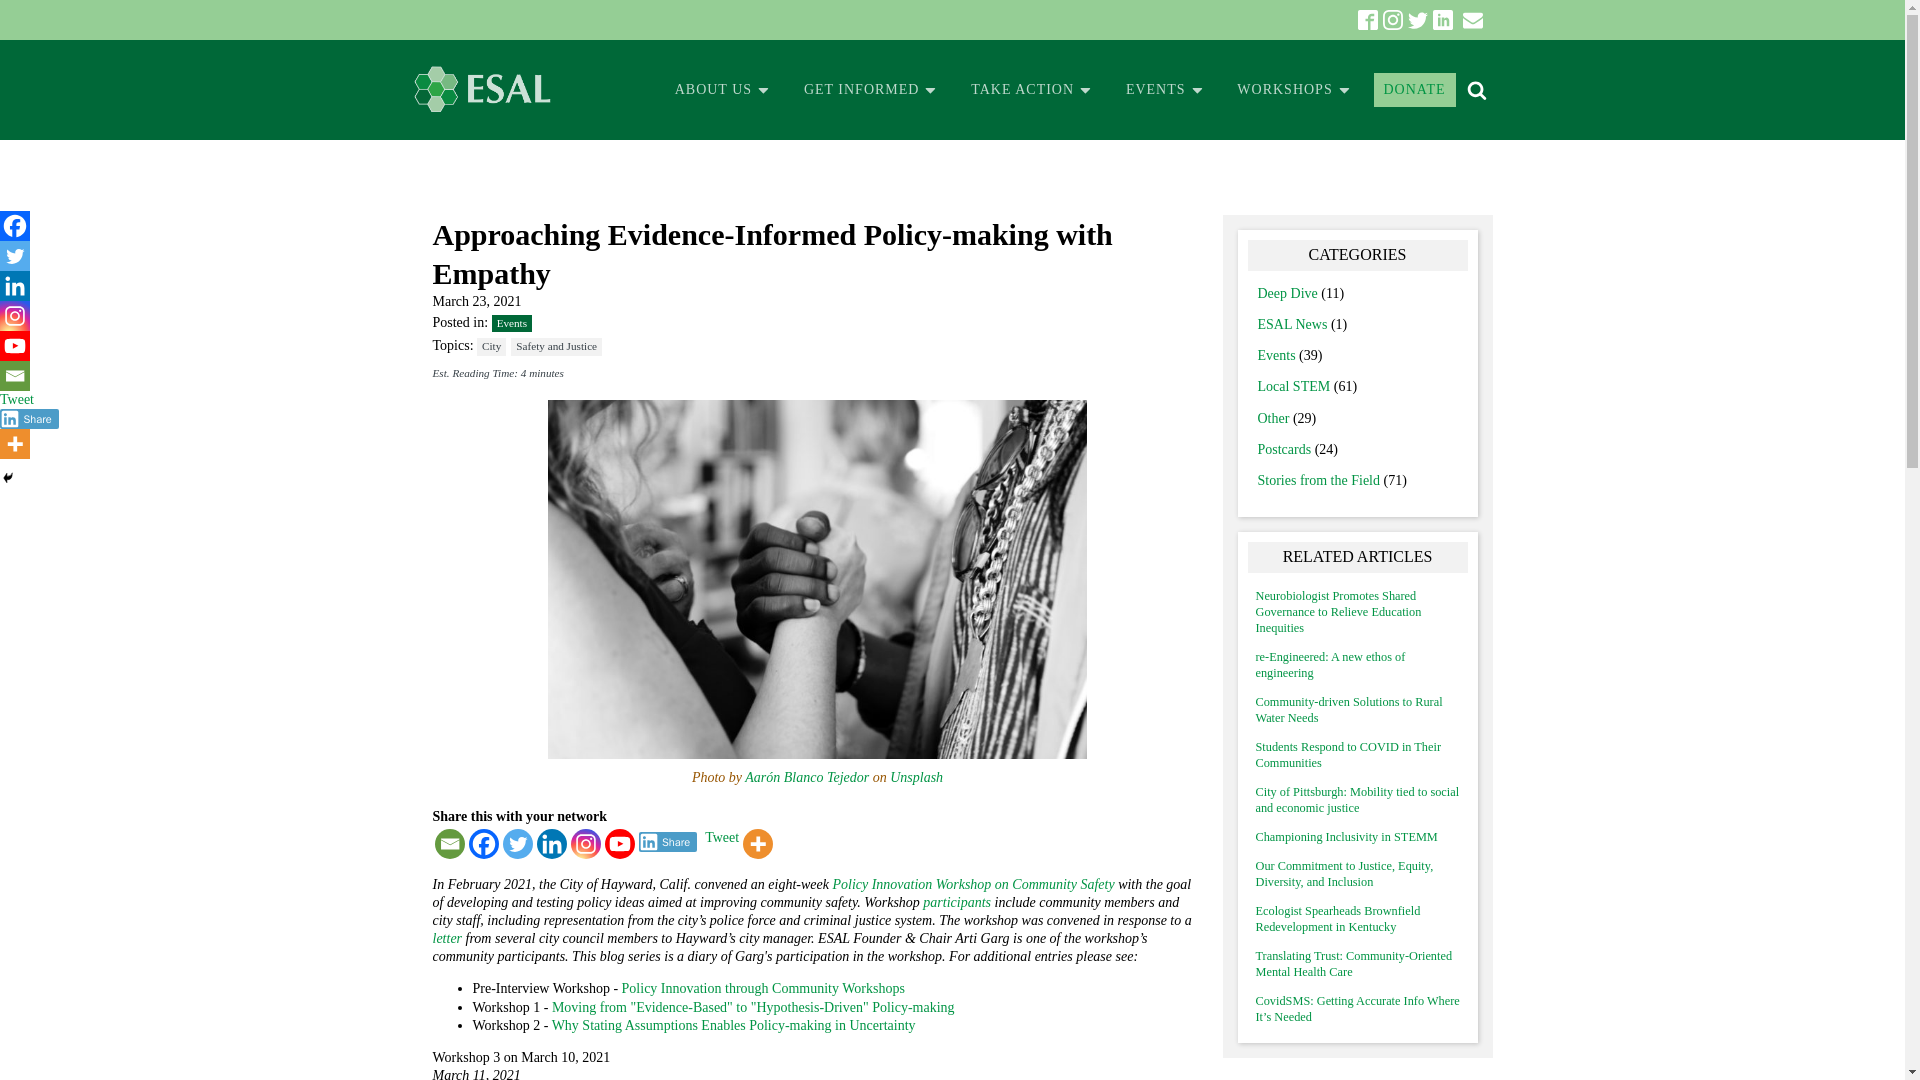 Image resolution: width=1920 pixels, height=1080 pixels. What do you see at coordinates (15, 225) in the screenshot?
I see `Facebook` at bounding box center [15, 225].